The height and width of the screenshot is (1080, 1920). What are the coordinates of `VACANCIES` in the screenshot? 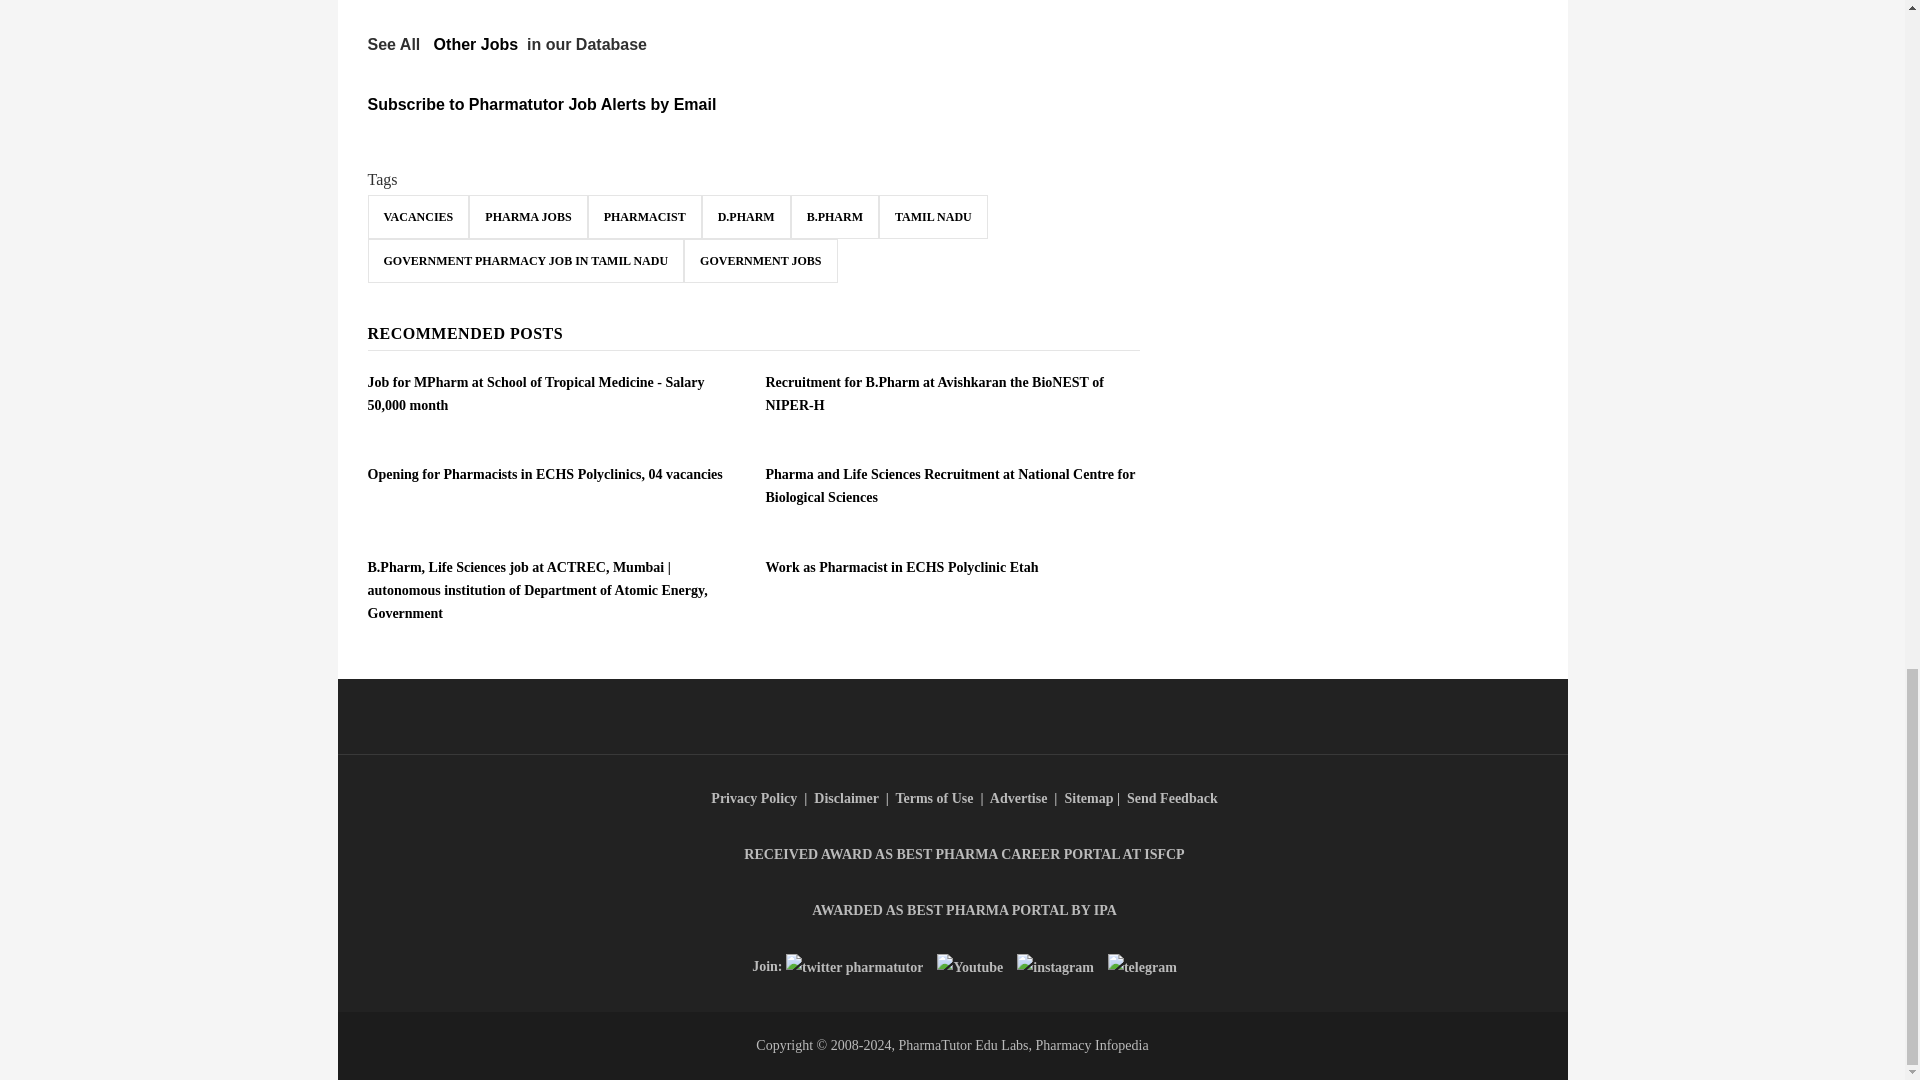 It's located at (419, 216).